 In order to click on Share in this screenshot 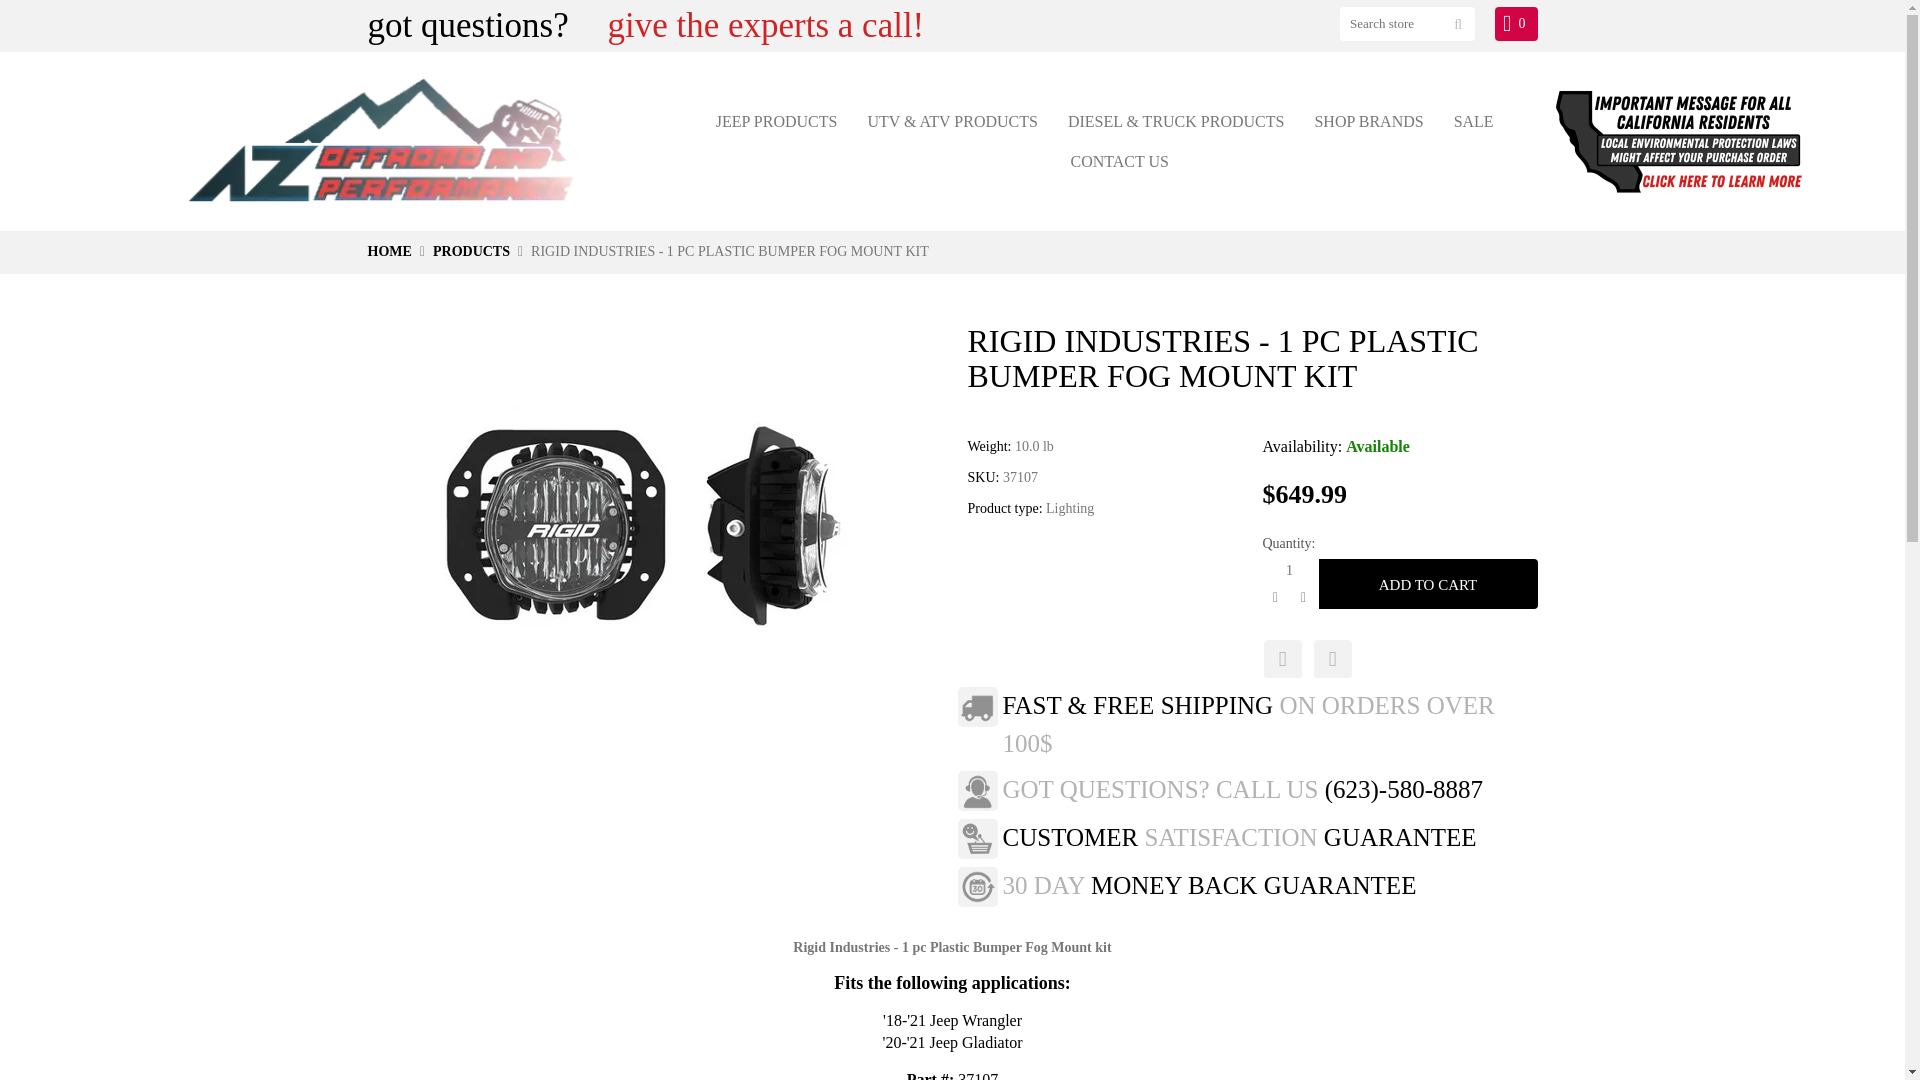, I will do `click(1331, 659)`.